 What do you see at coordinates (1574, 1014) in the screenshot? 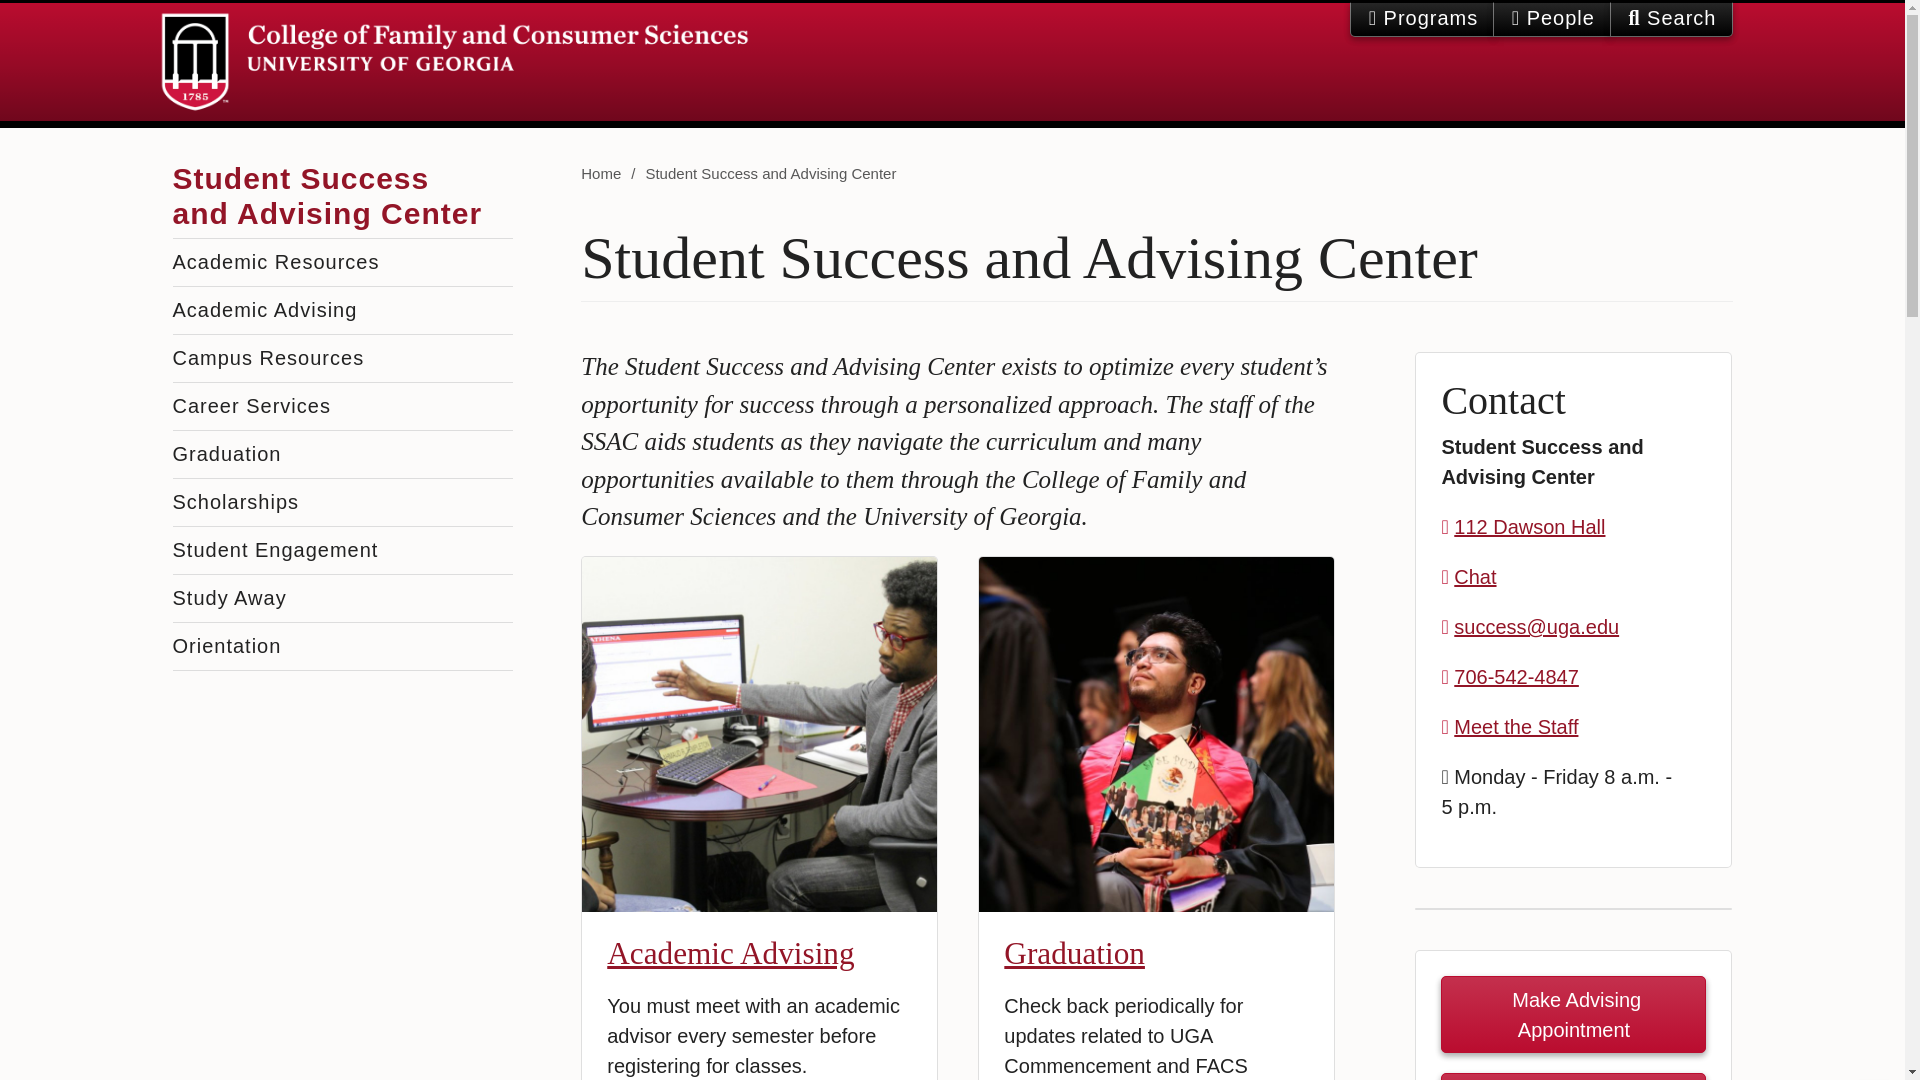
I see `Make Advising Appointment` at bounding box center [1574, 1014].